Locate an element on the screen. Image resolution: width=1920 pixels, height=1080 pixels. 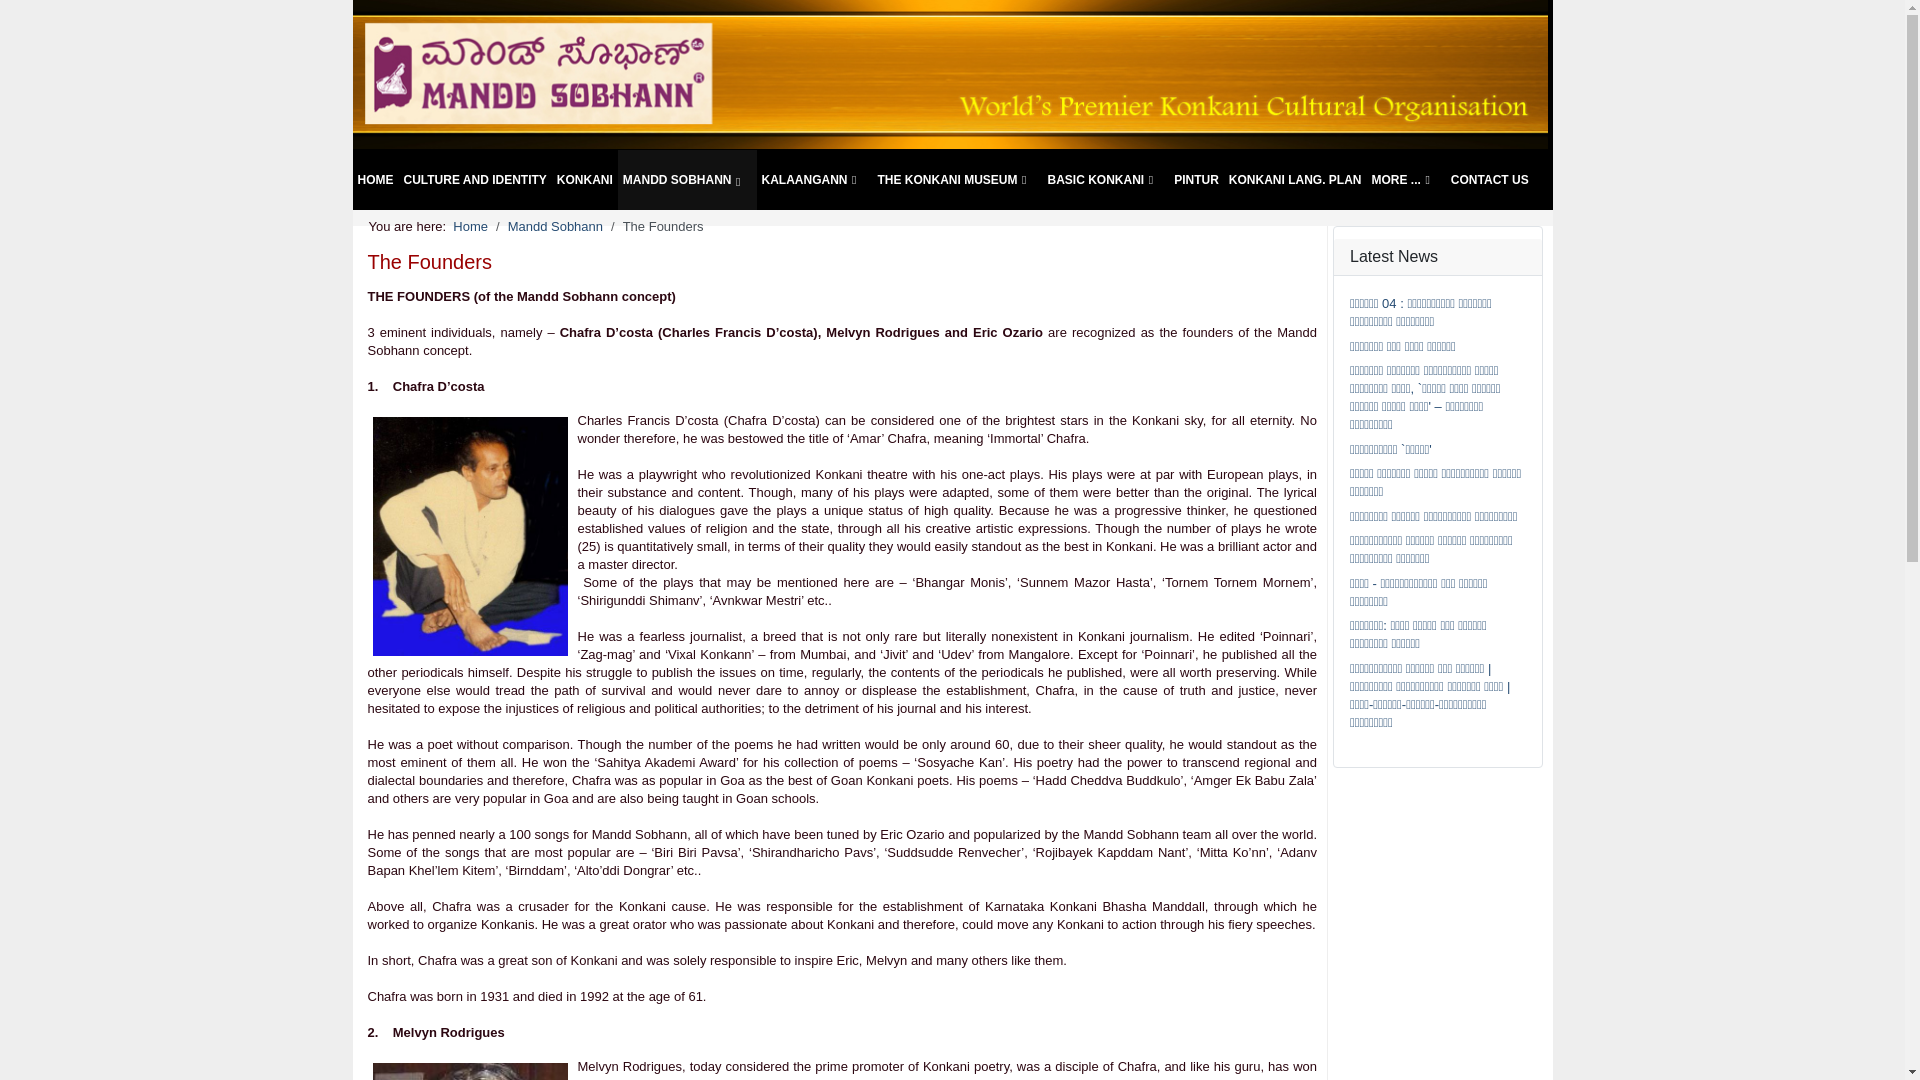
BASIC KONKANI is located at coordinates (1106, 180).